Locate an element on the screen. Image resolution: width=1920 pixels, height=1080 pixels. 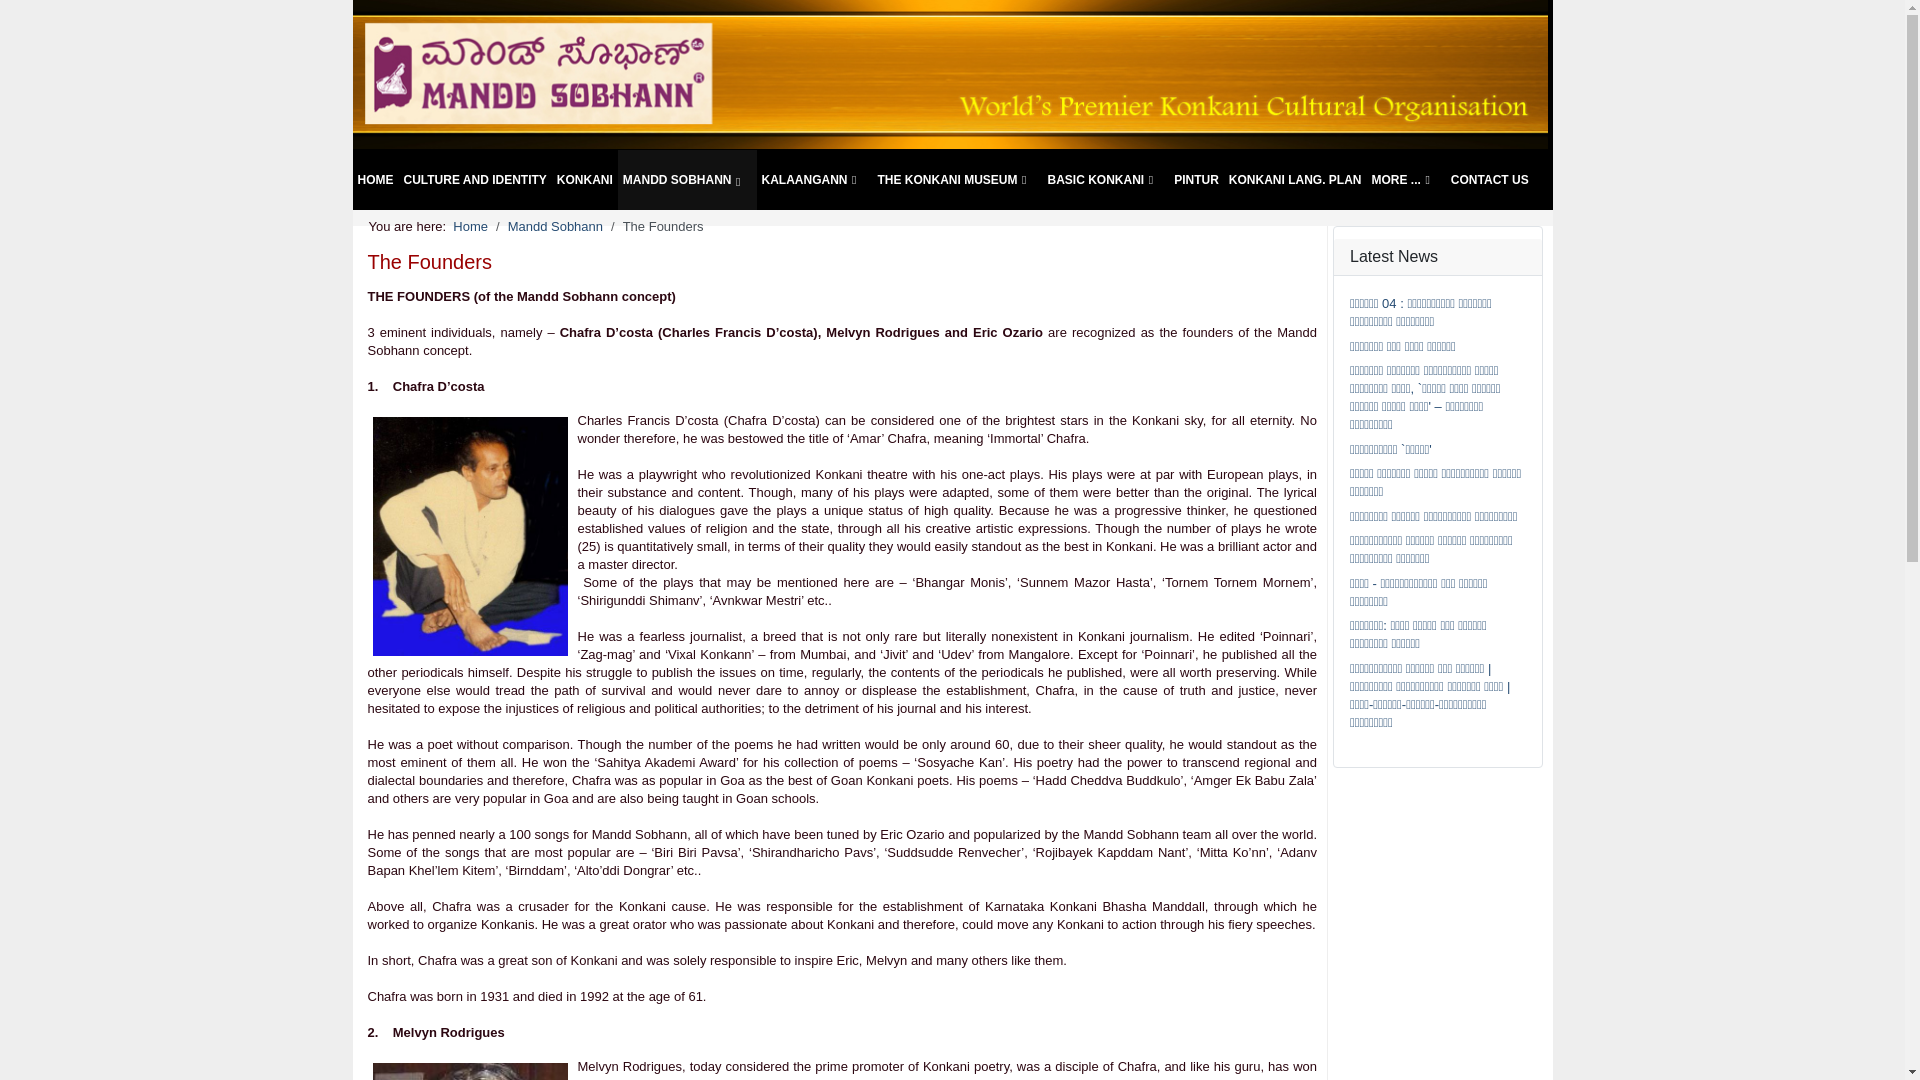
BASIC KONKANI is located at coordinates (1106, 180).